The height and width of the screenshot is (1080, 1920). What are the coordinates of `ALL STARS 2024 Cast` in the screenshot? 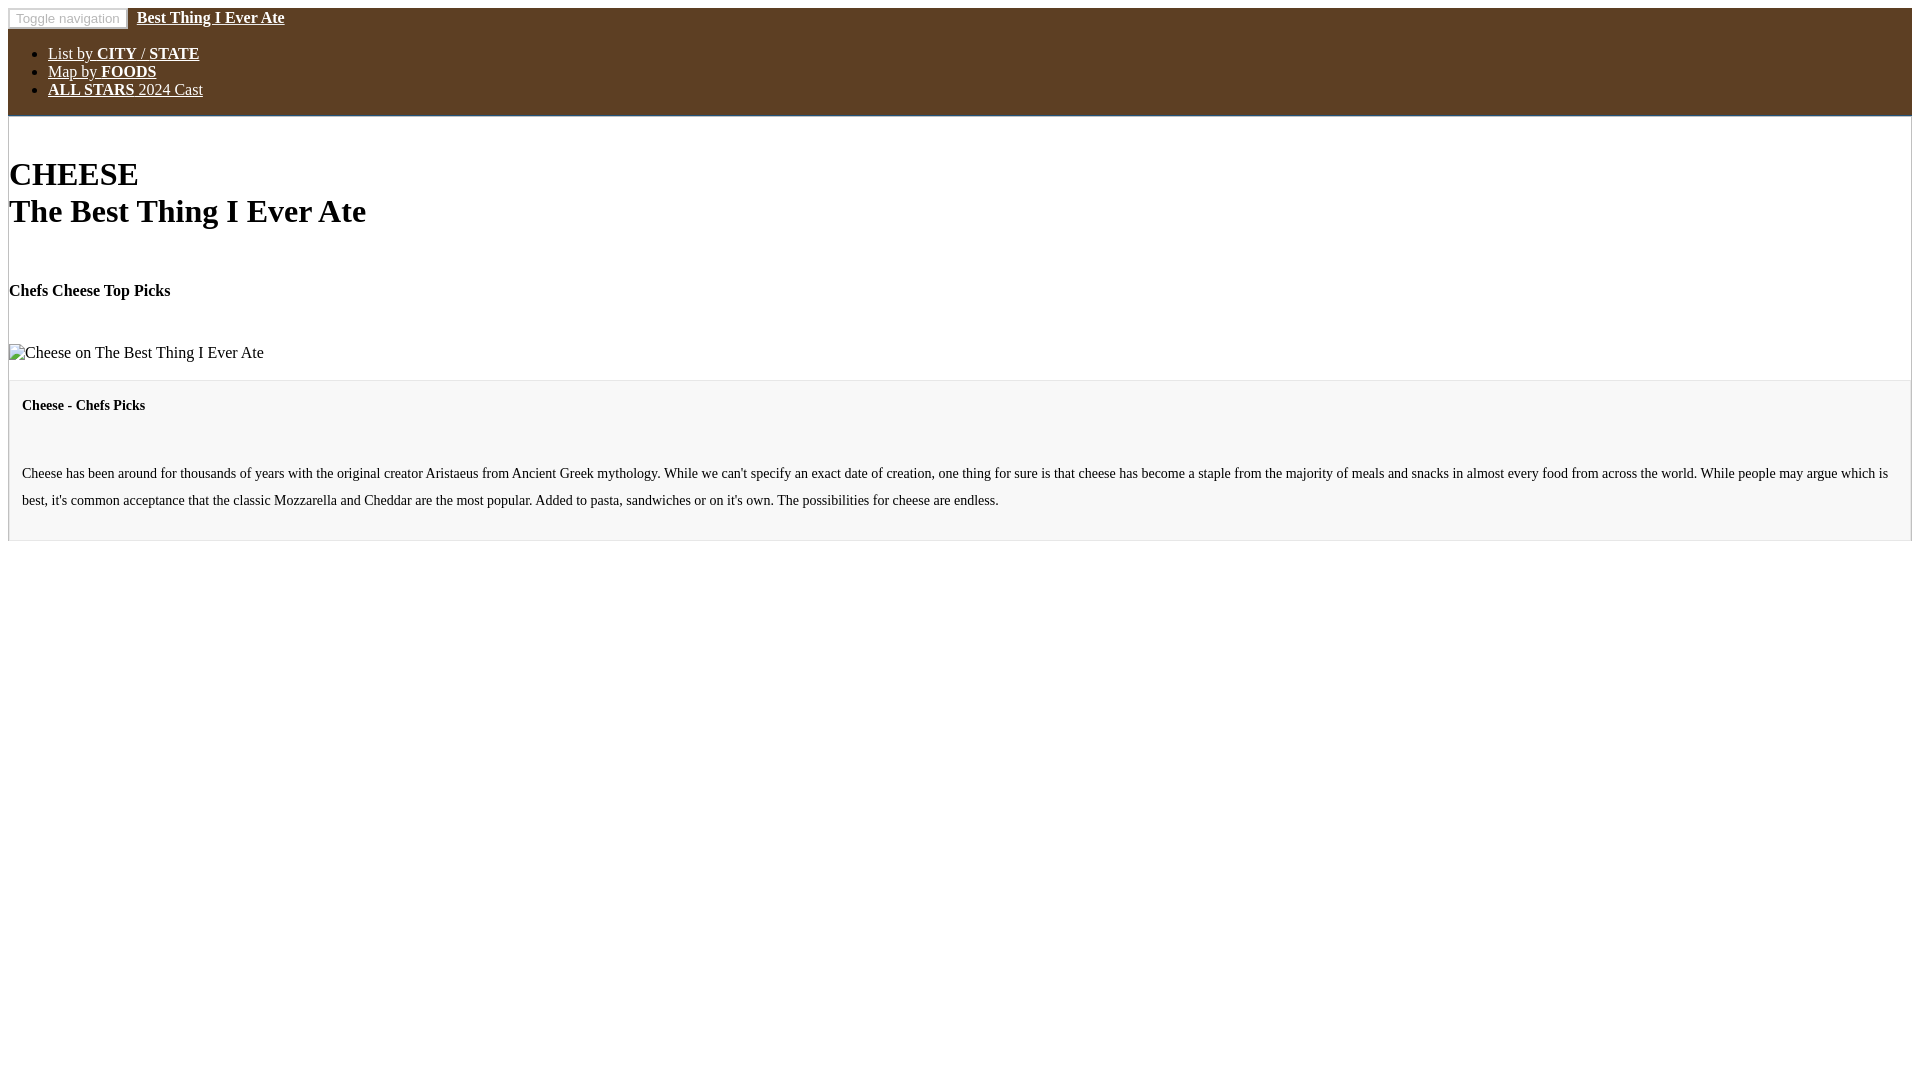 It's located at (126, 90).